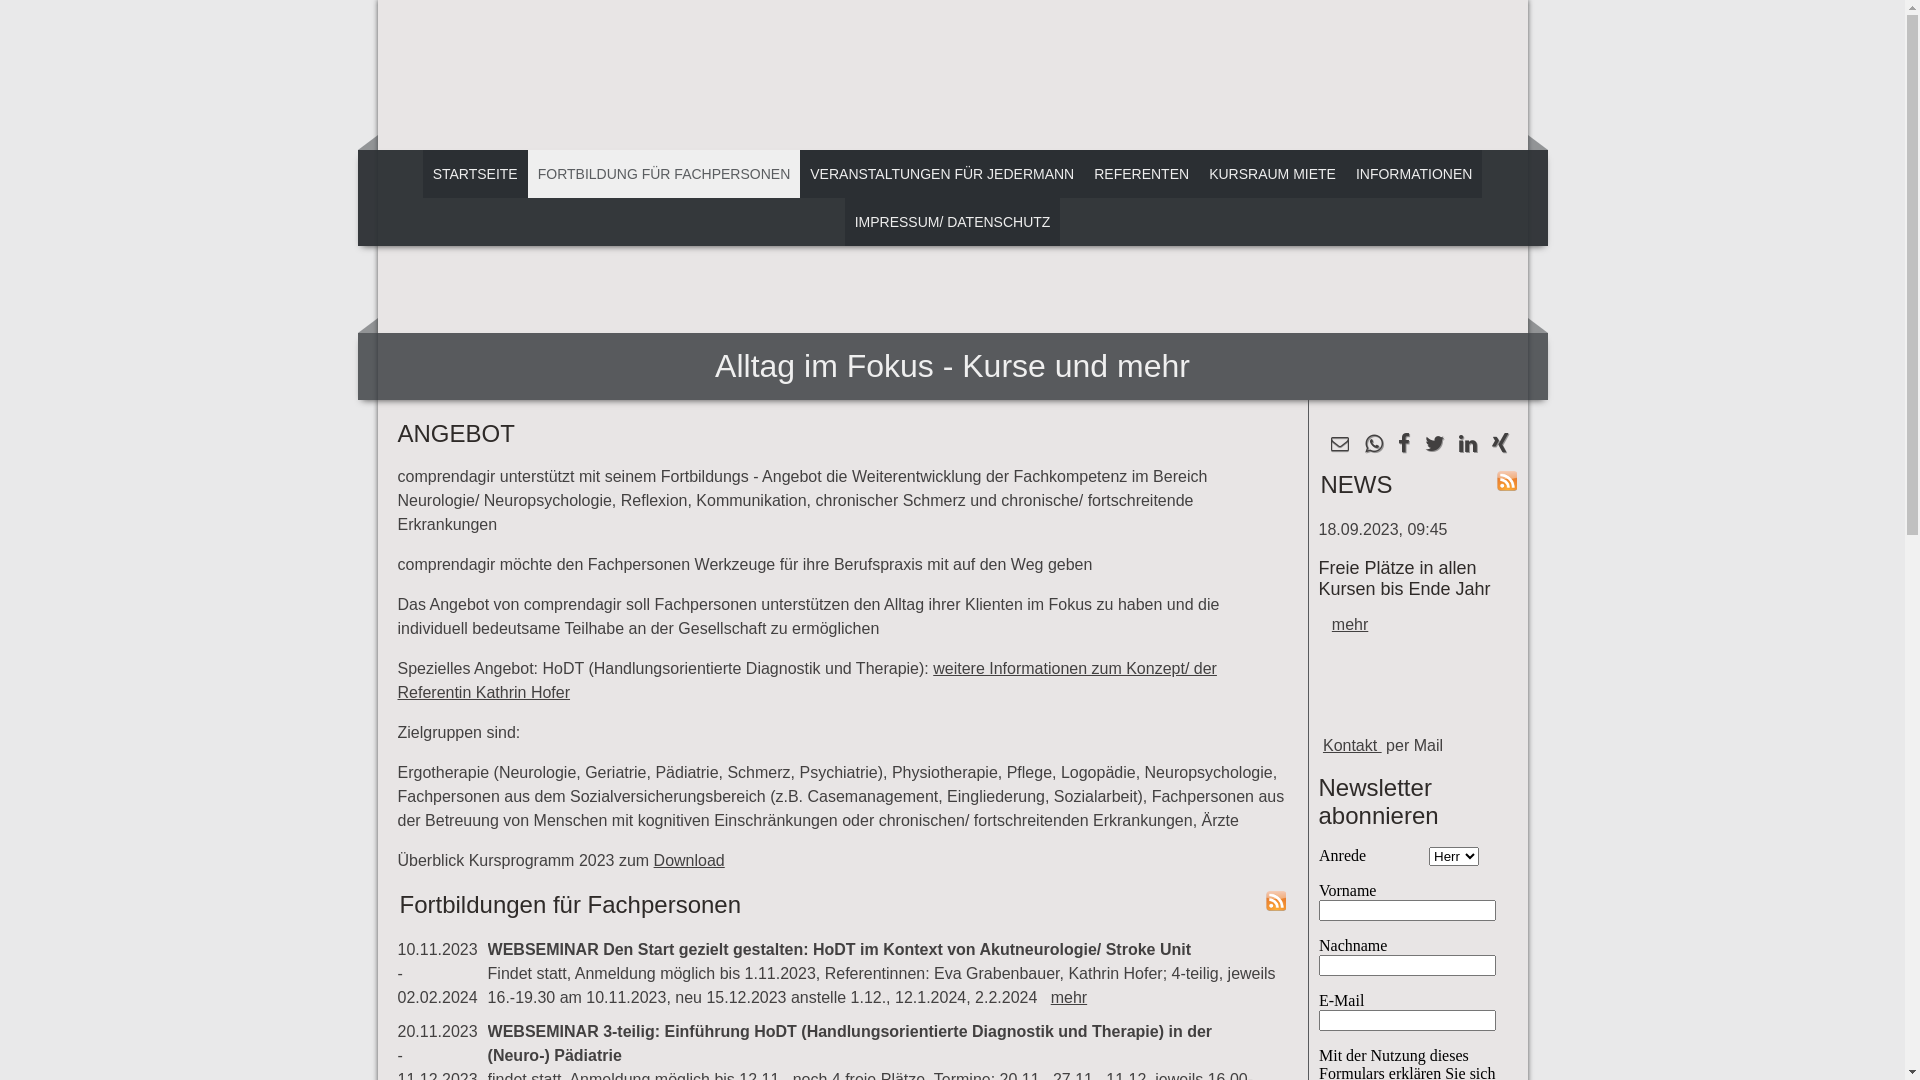  I want to click on mehr, so click(1350, 624).